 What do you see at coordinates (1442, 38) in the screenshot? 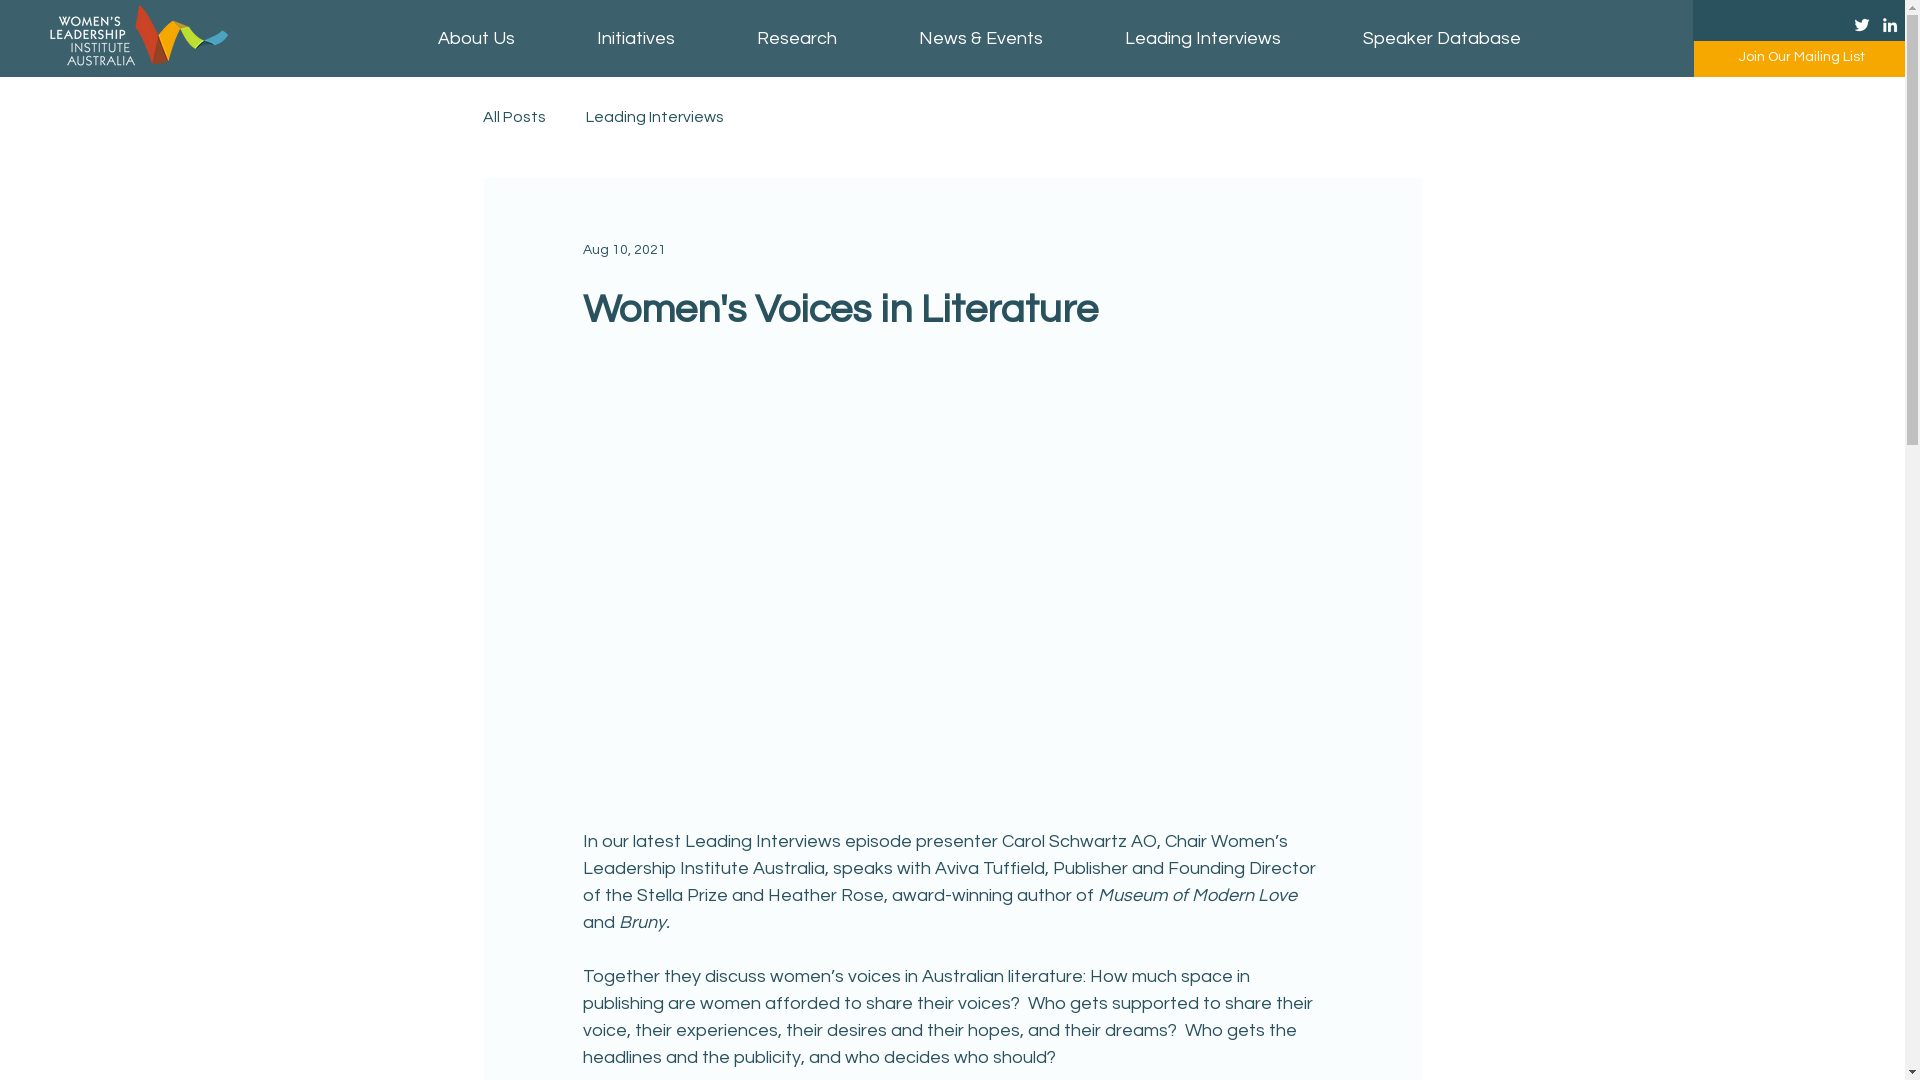
I see `Speaker Database` at bounding box center [1442, 38].